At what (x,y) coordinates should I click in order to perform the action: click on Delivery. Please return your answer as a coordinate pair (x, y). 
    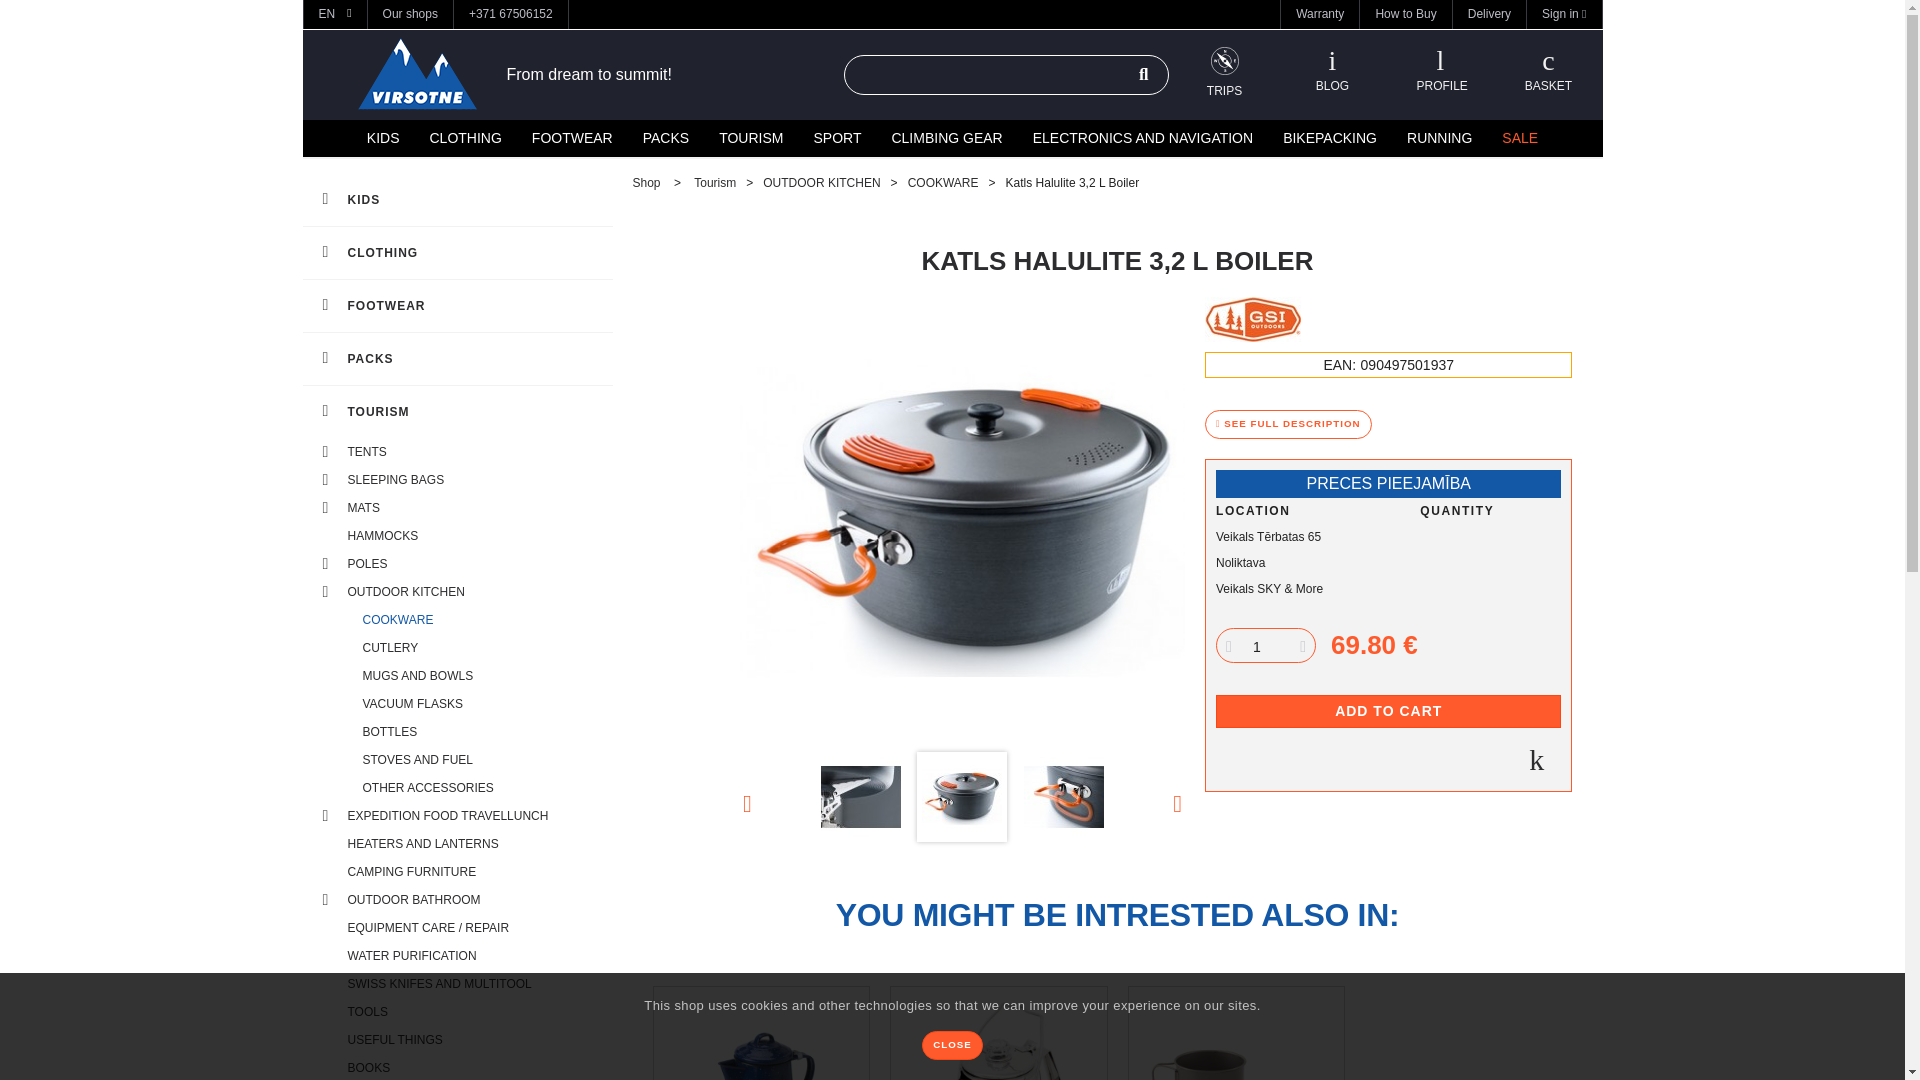
    Looking at the image, I should click on (1490, 13).